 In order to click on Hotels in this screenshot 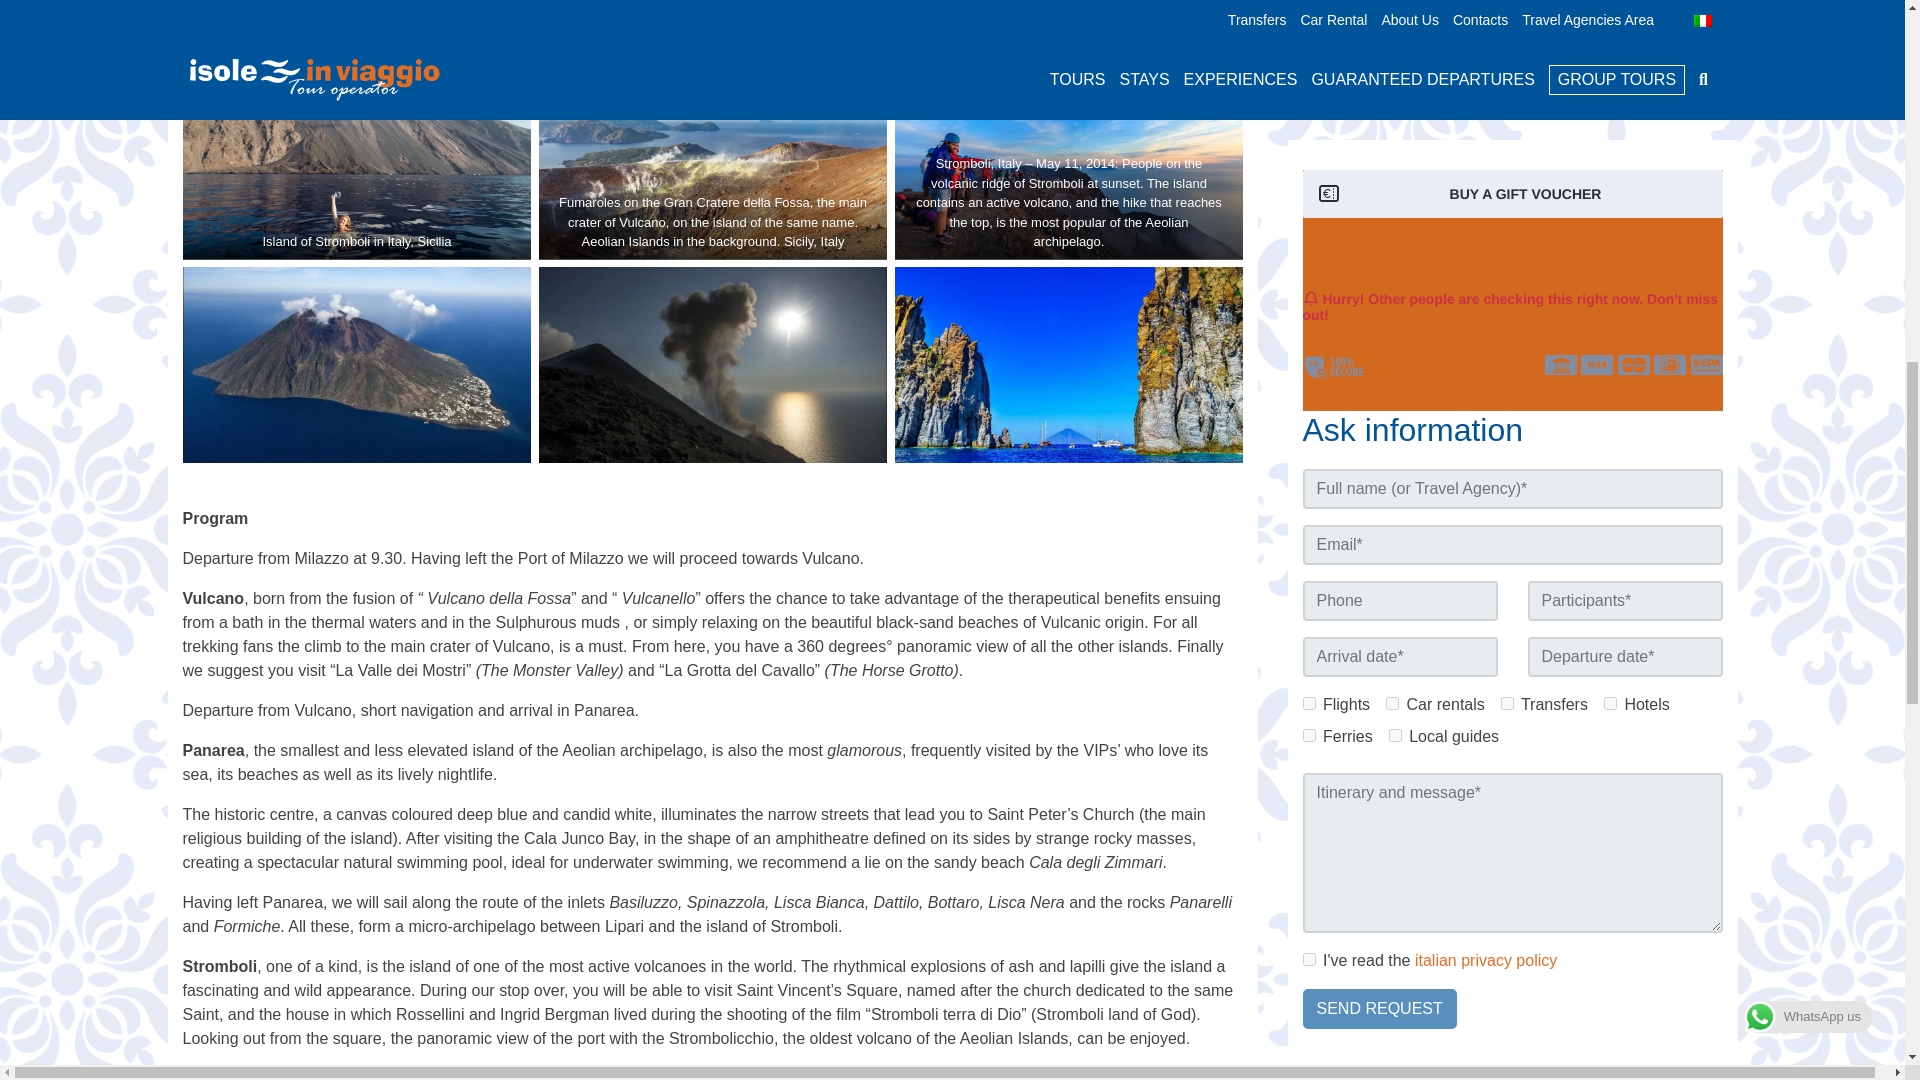, I will do `click(1610, 411)`.